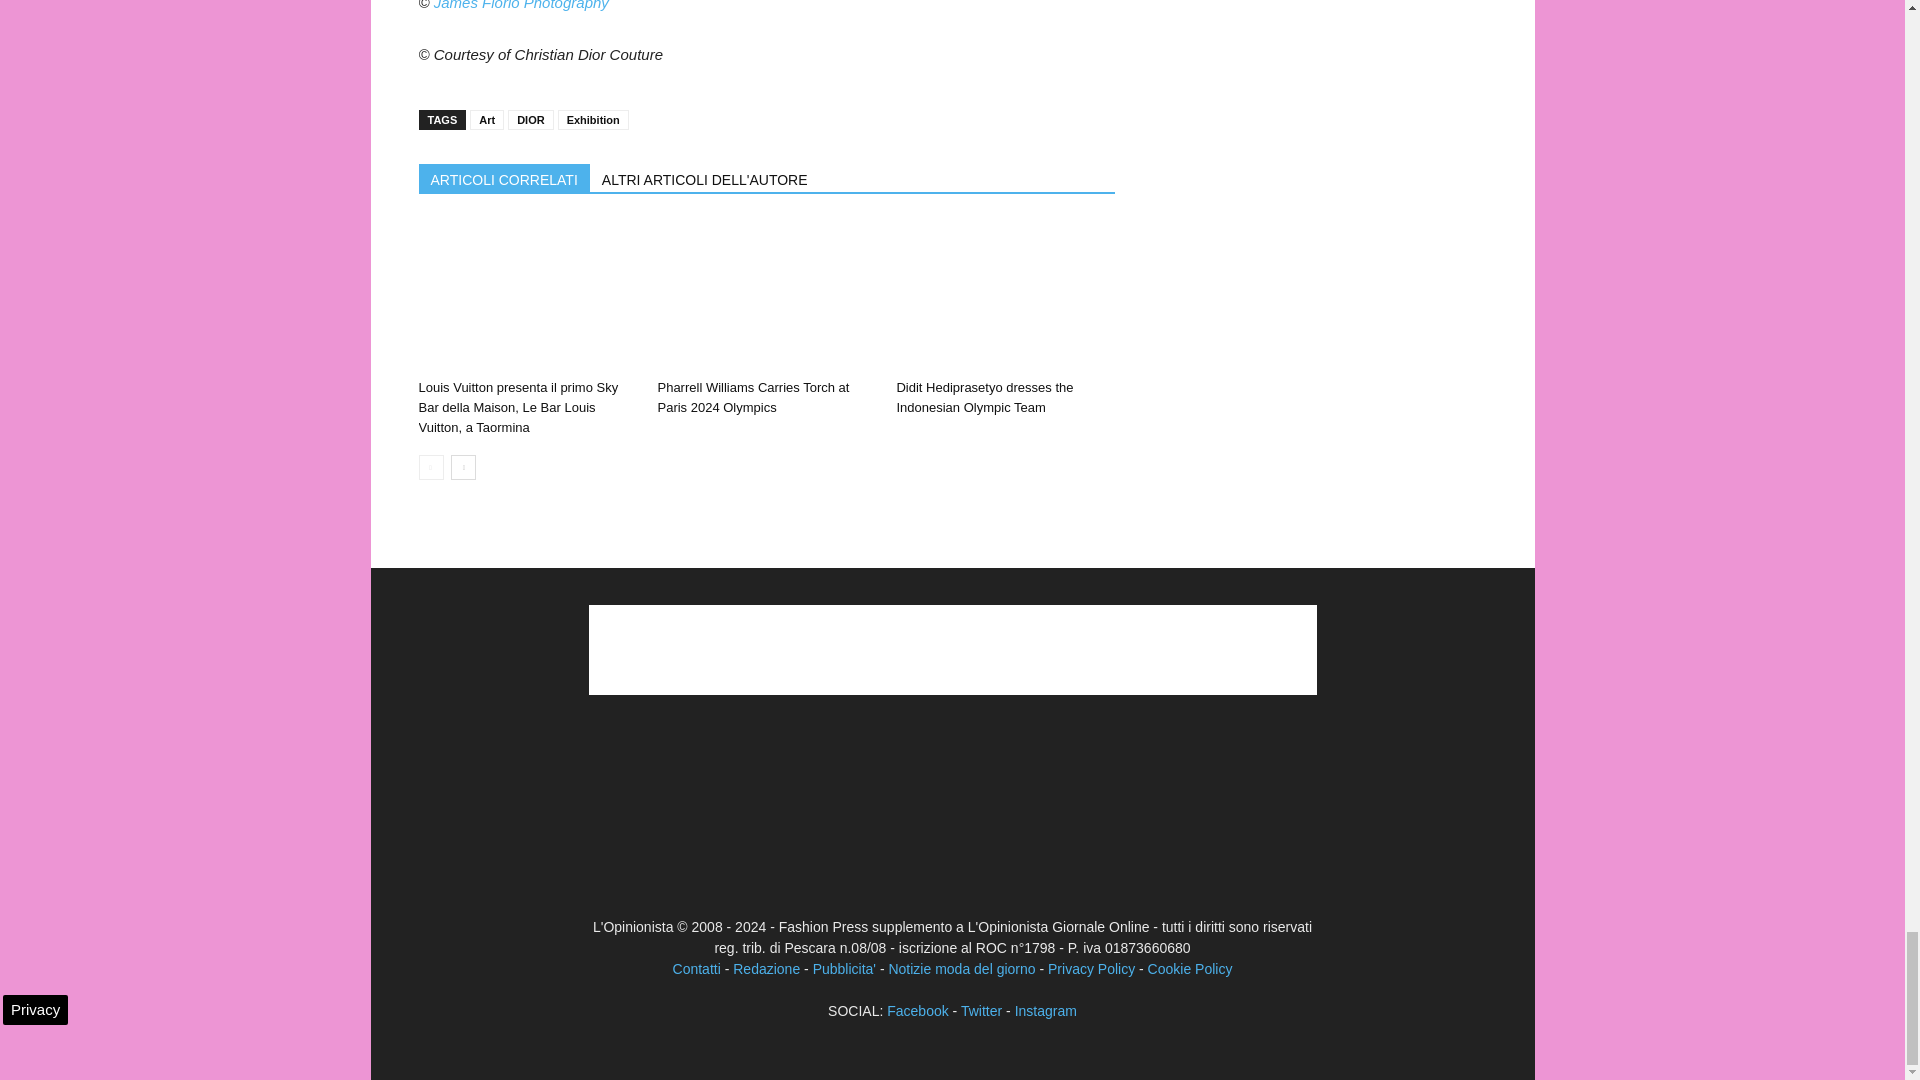  Describe the element at coordinates (486, 120) in the screenshot. I see `Art` at that location.